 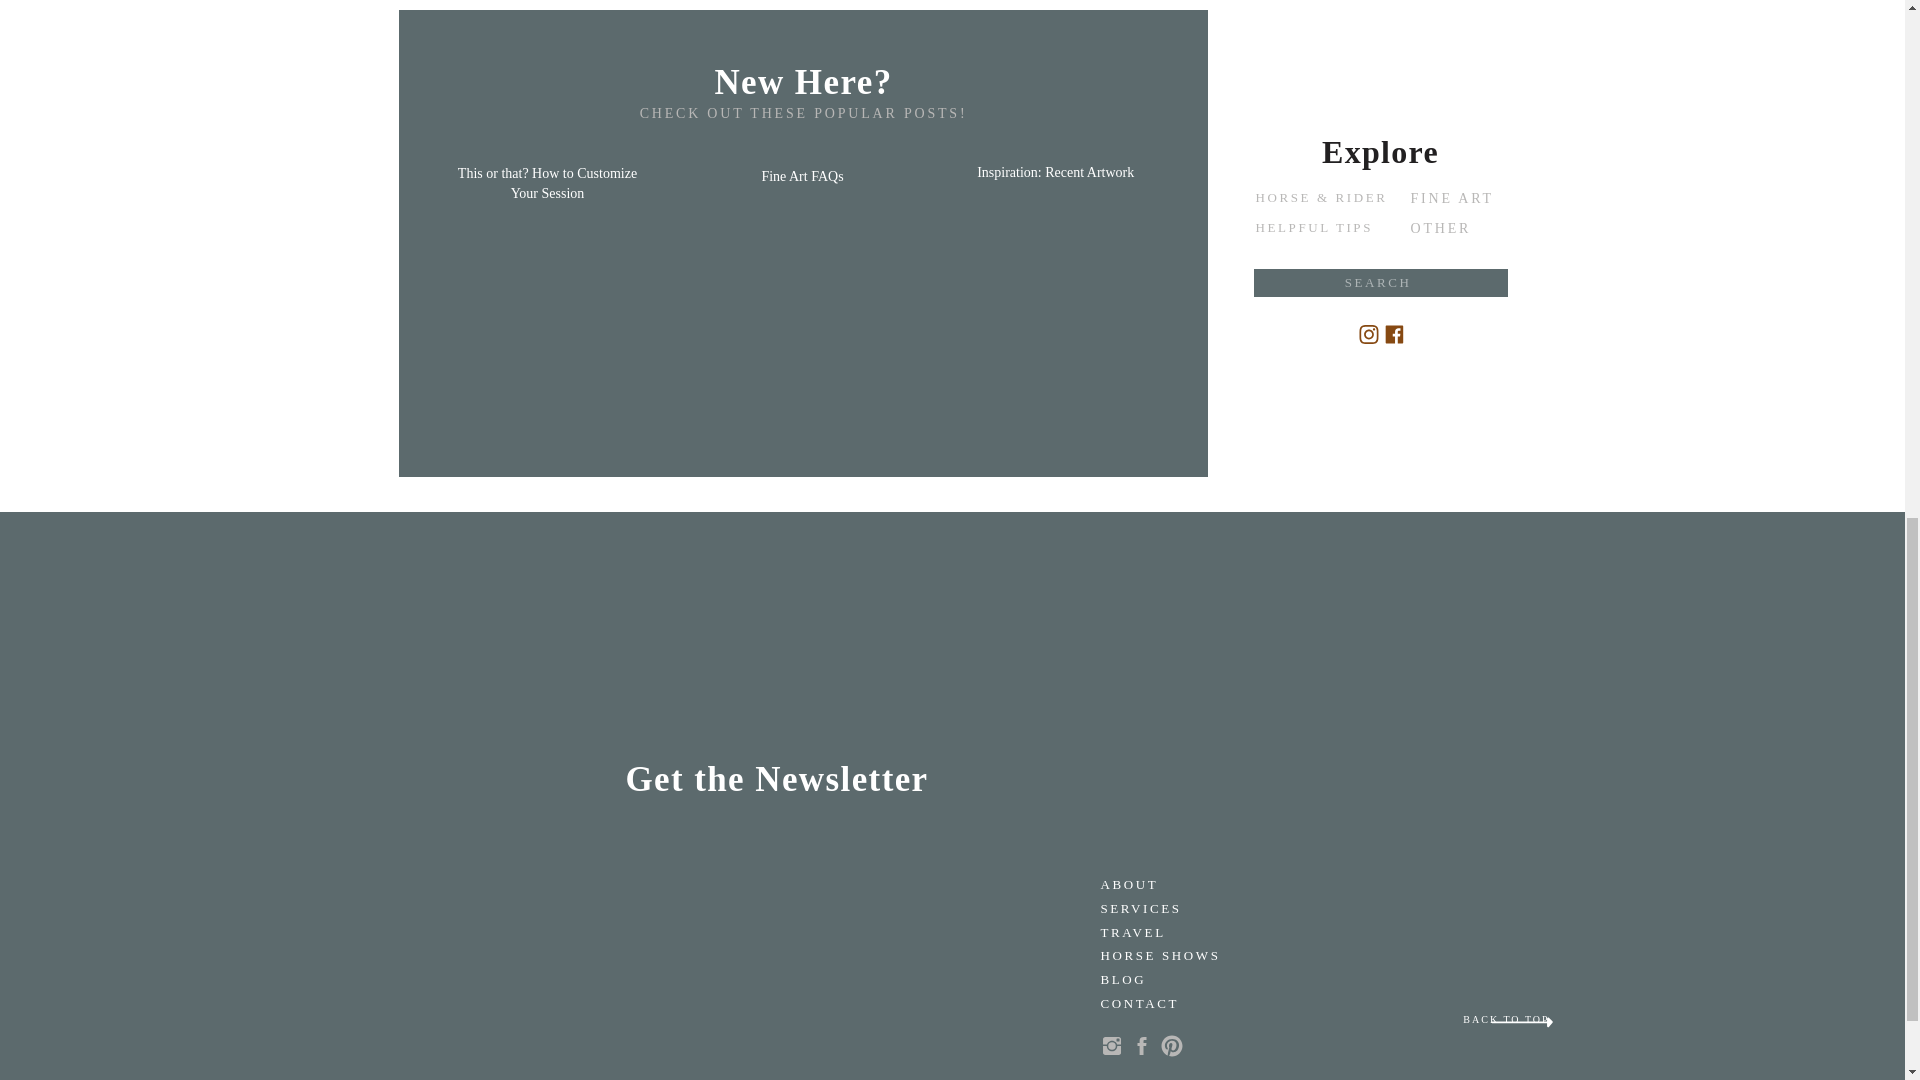 What do you see at coordinates (1322, 231) in the screenshot?
I see `HELPFUL TIPS` at bounding box center [1322, 231].